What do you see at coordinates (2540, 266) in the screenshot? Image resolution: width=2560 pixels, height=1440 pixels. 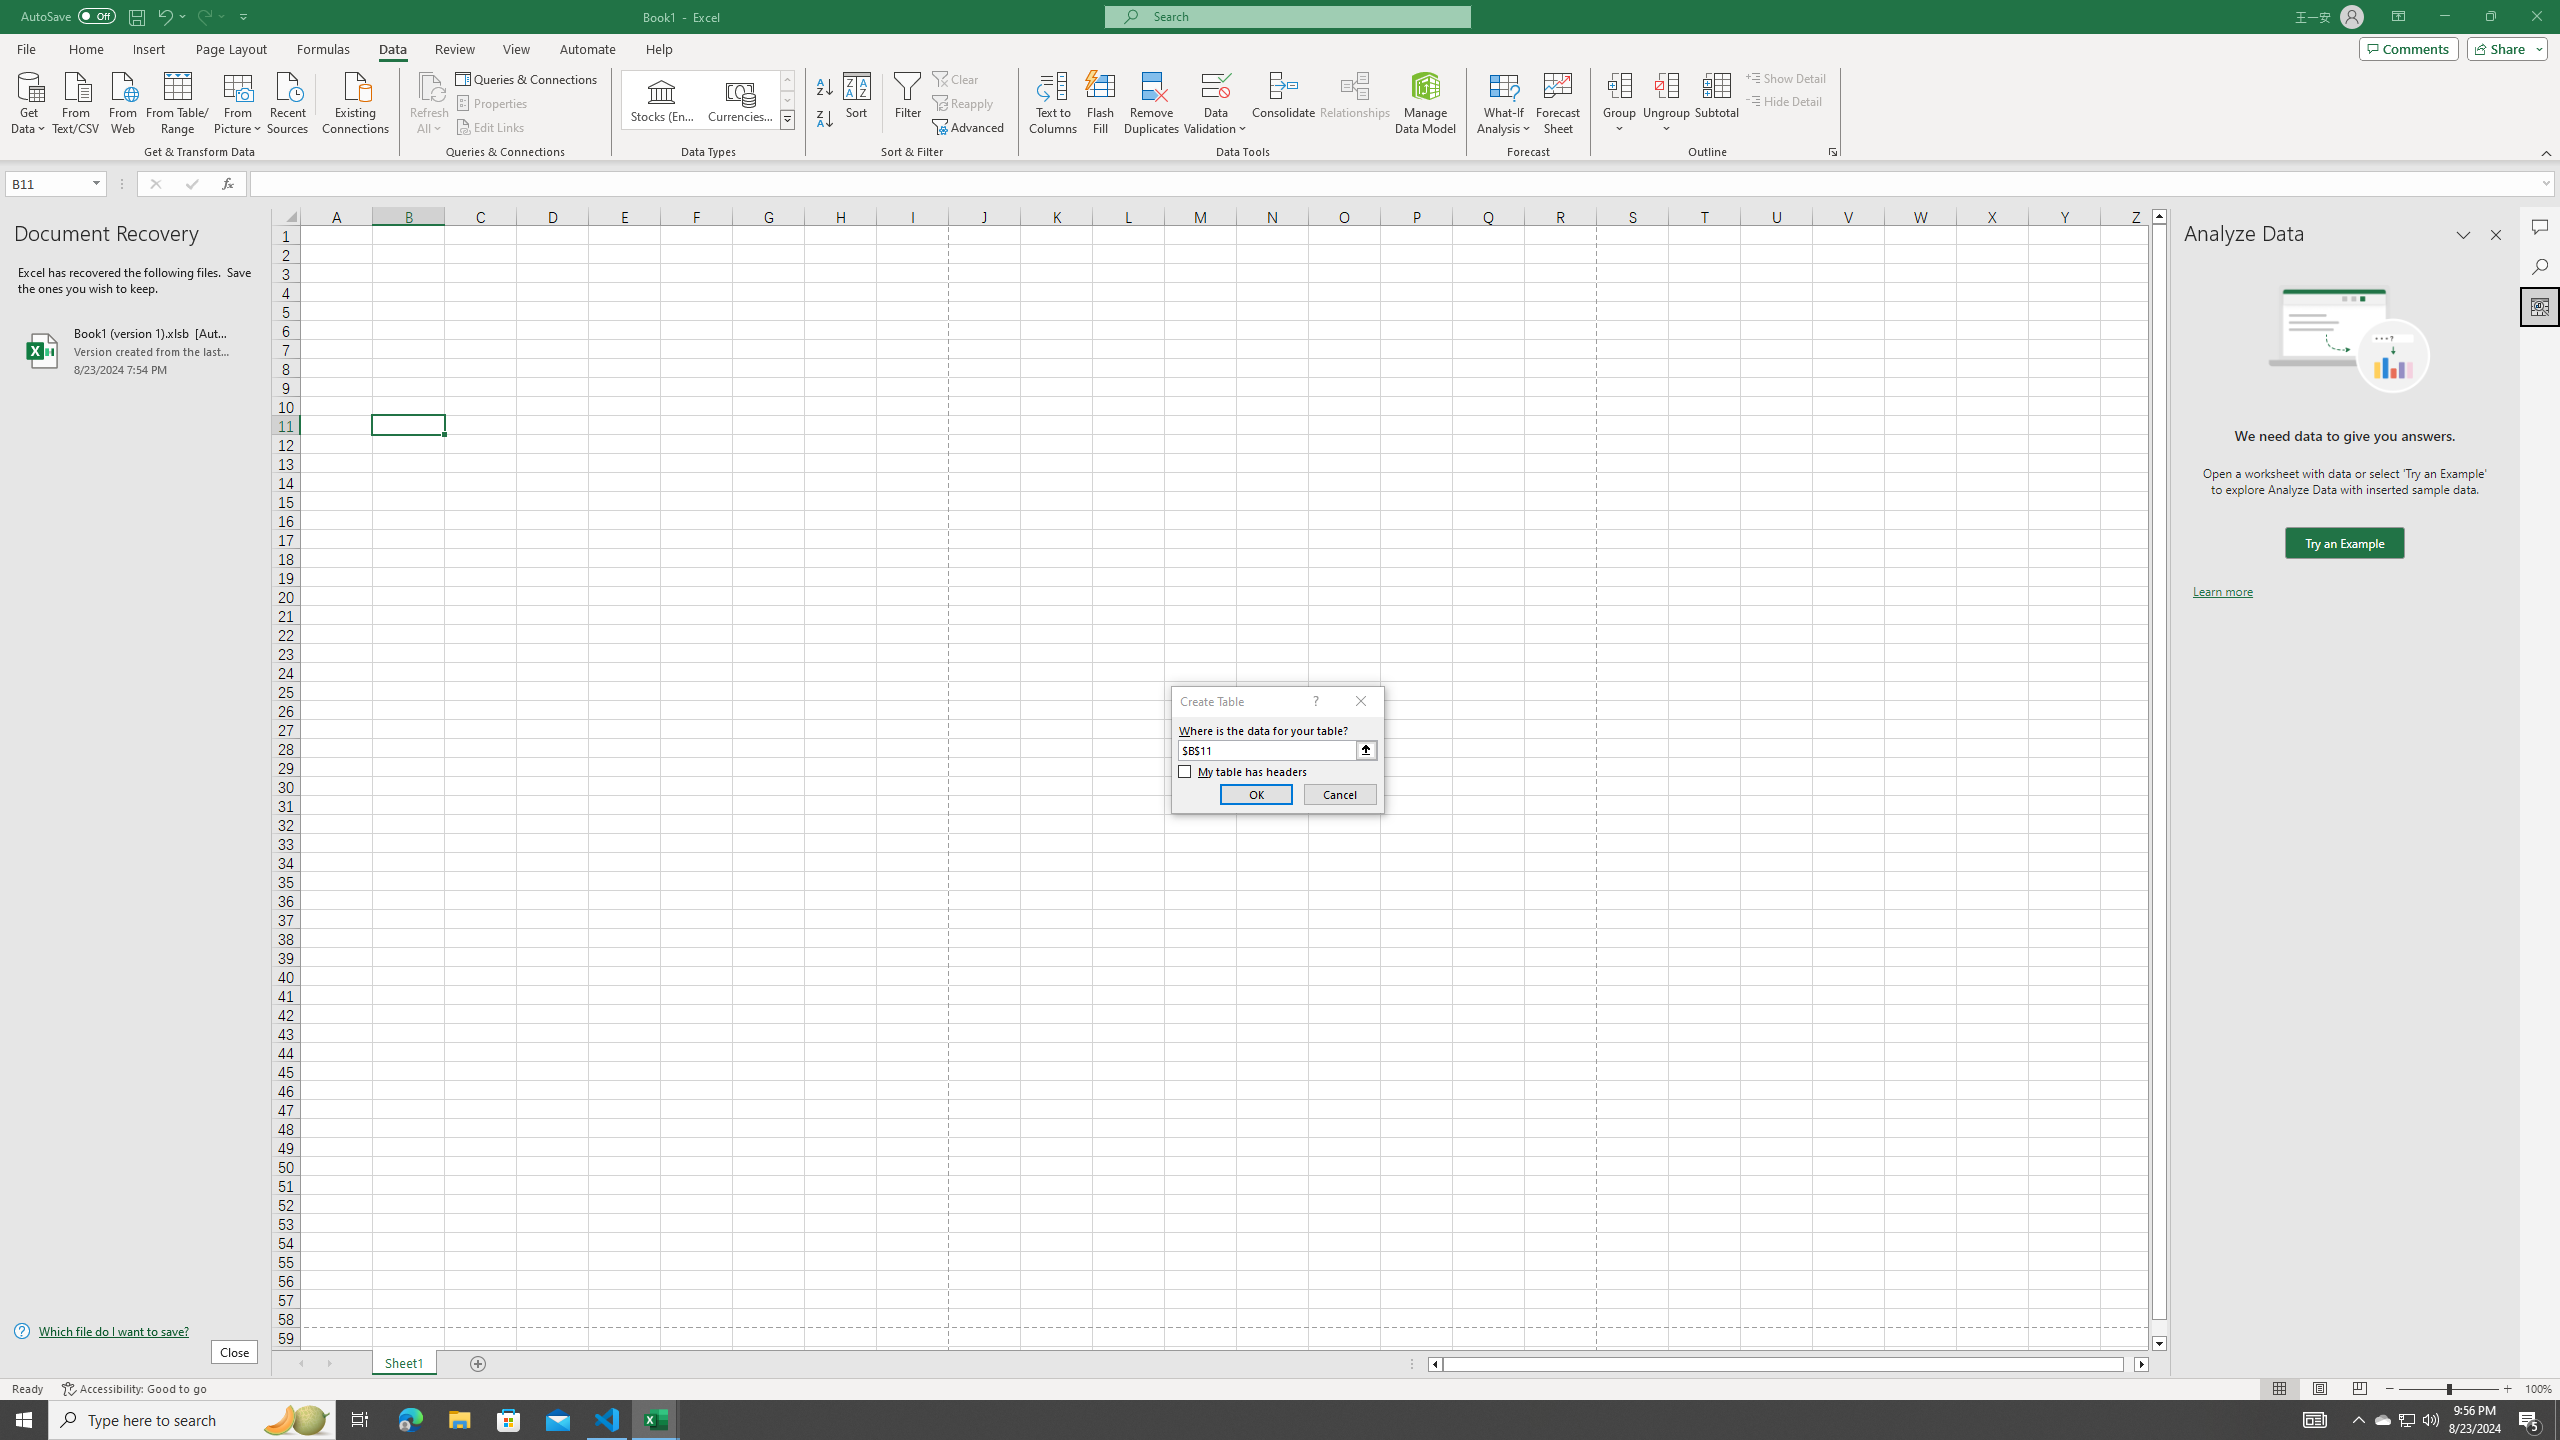 I see `Search` at bounding box center [2540, 266].